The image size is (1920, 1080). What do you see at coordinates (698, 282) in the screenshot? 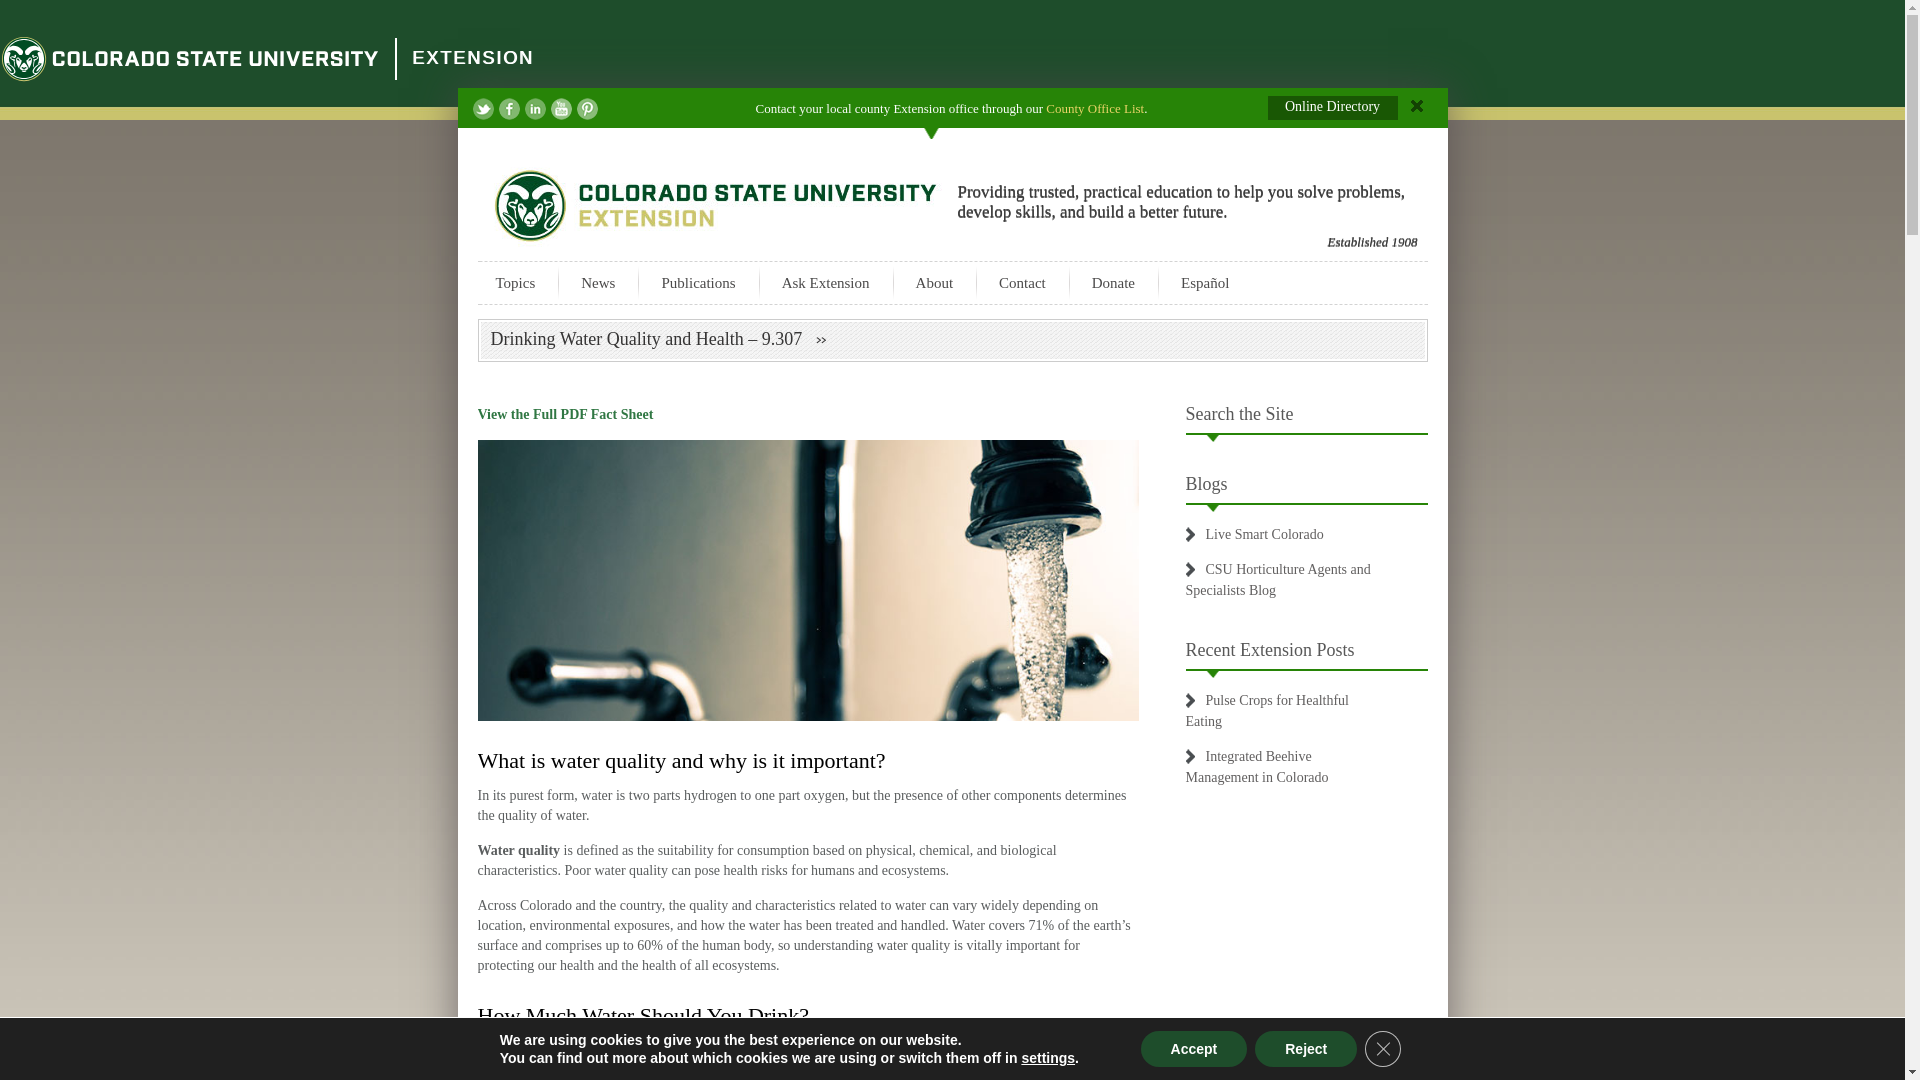
I see `Publications` at bounding box center [698, 282].